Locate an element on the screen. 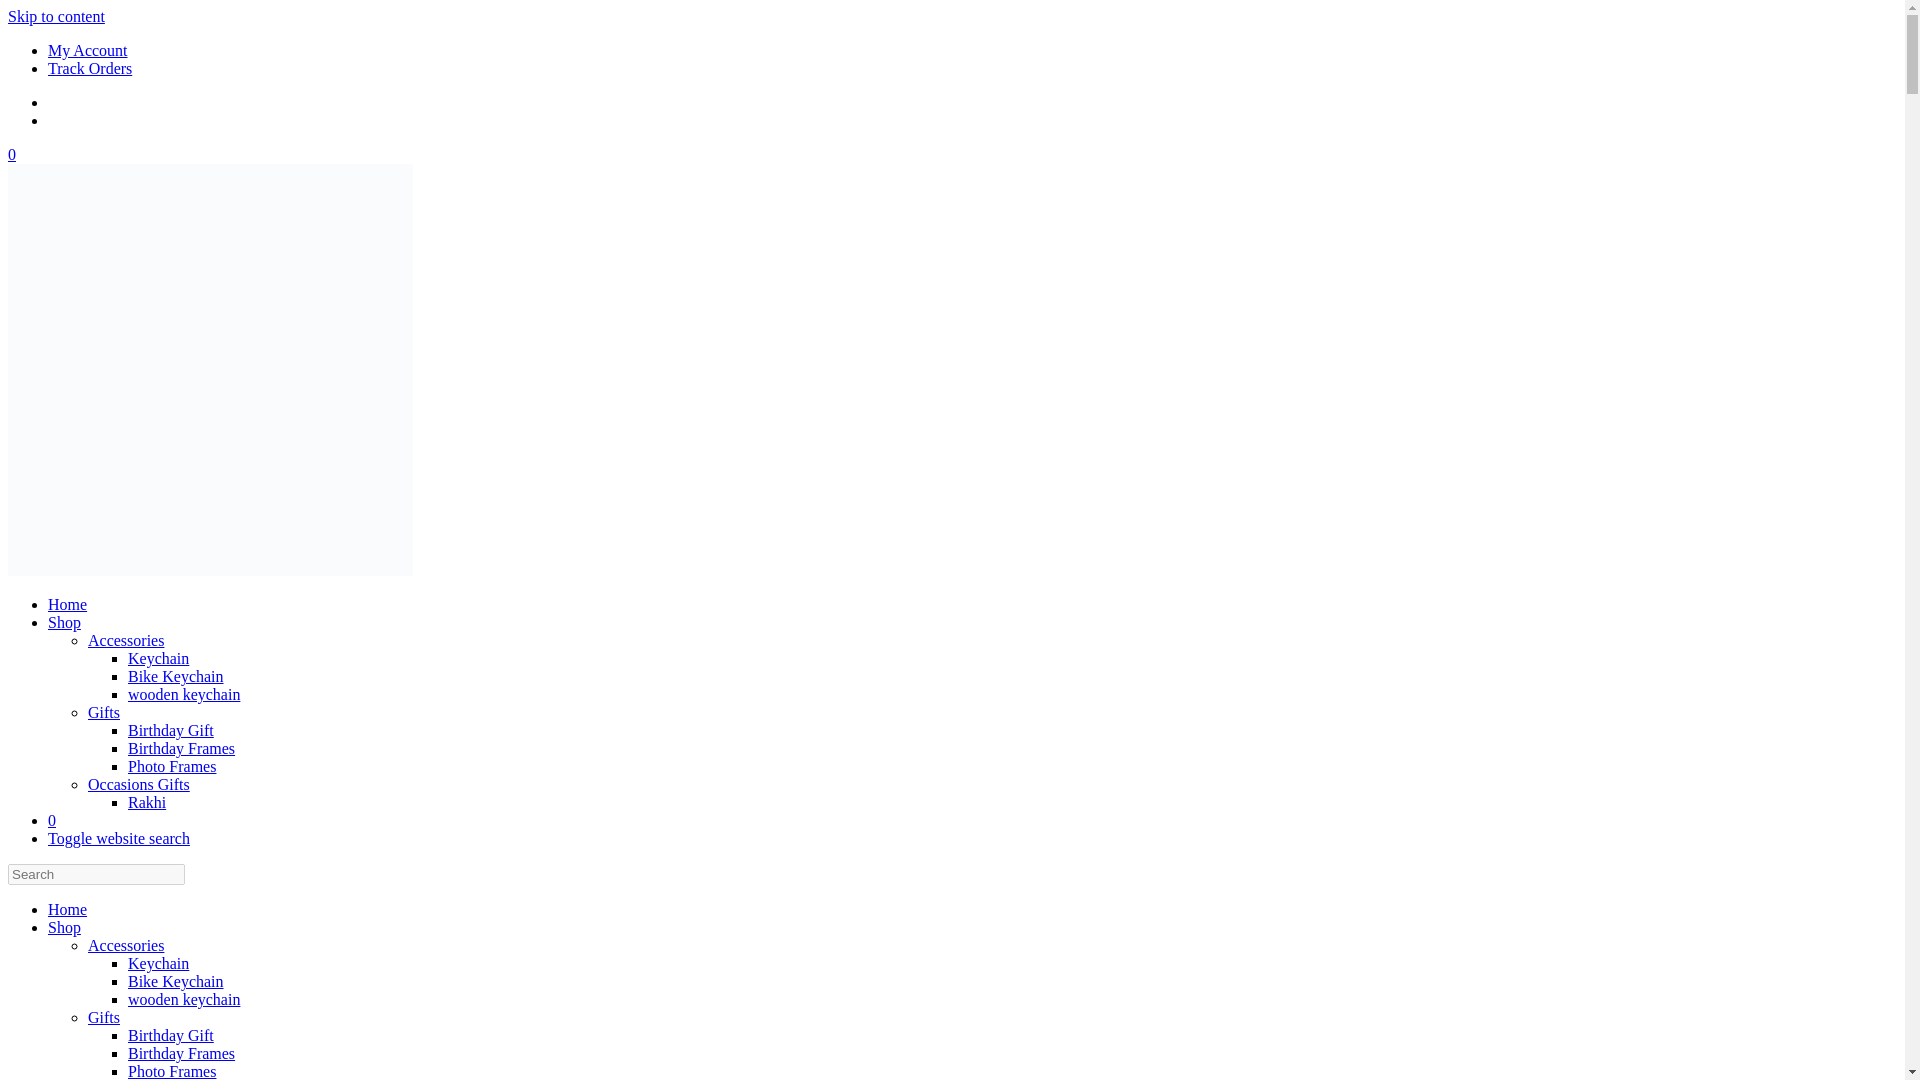  Birthday Gift is located at coordinates (170, 1036).